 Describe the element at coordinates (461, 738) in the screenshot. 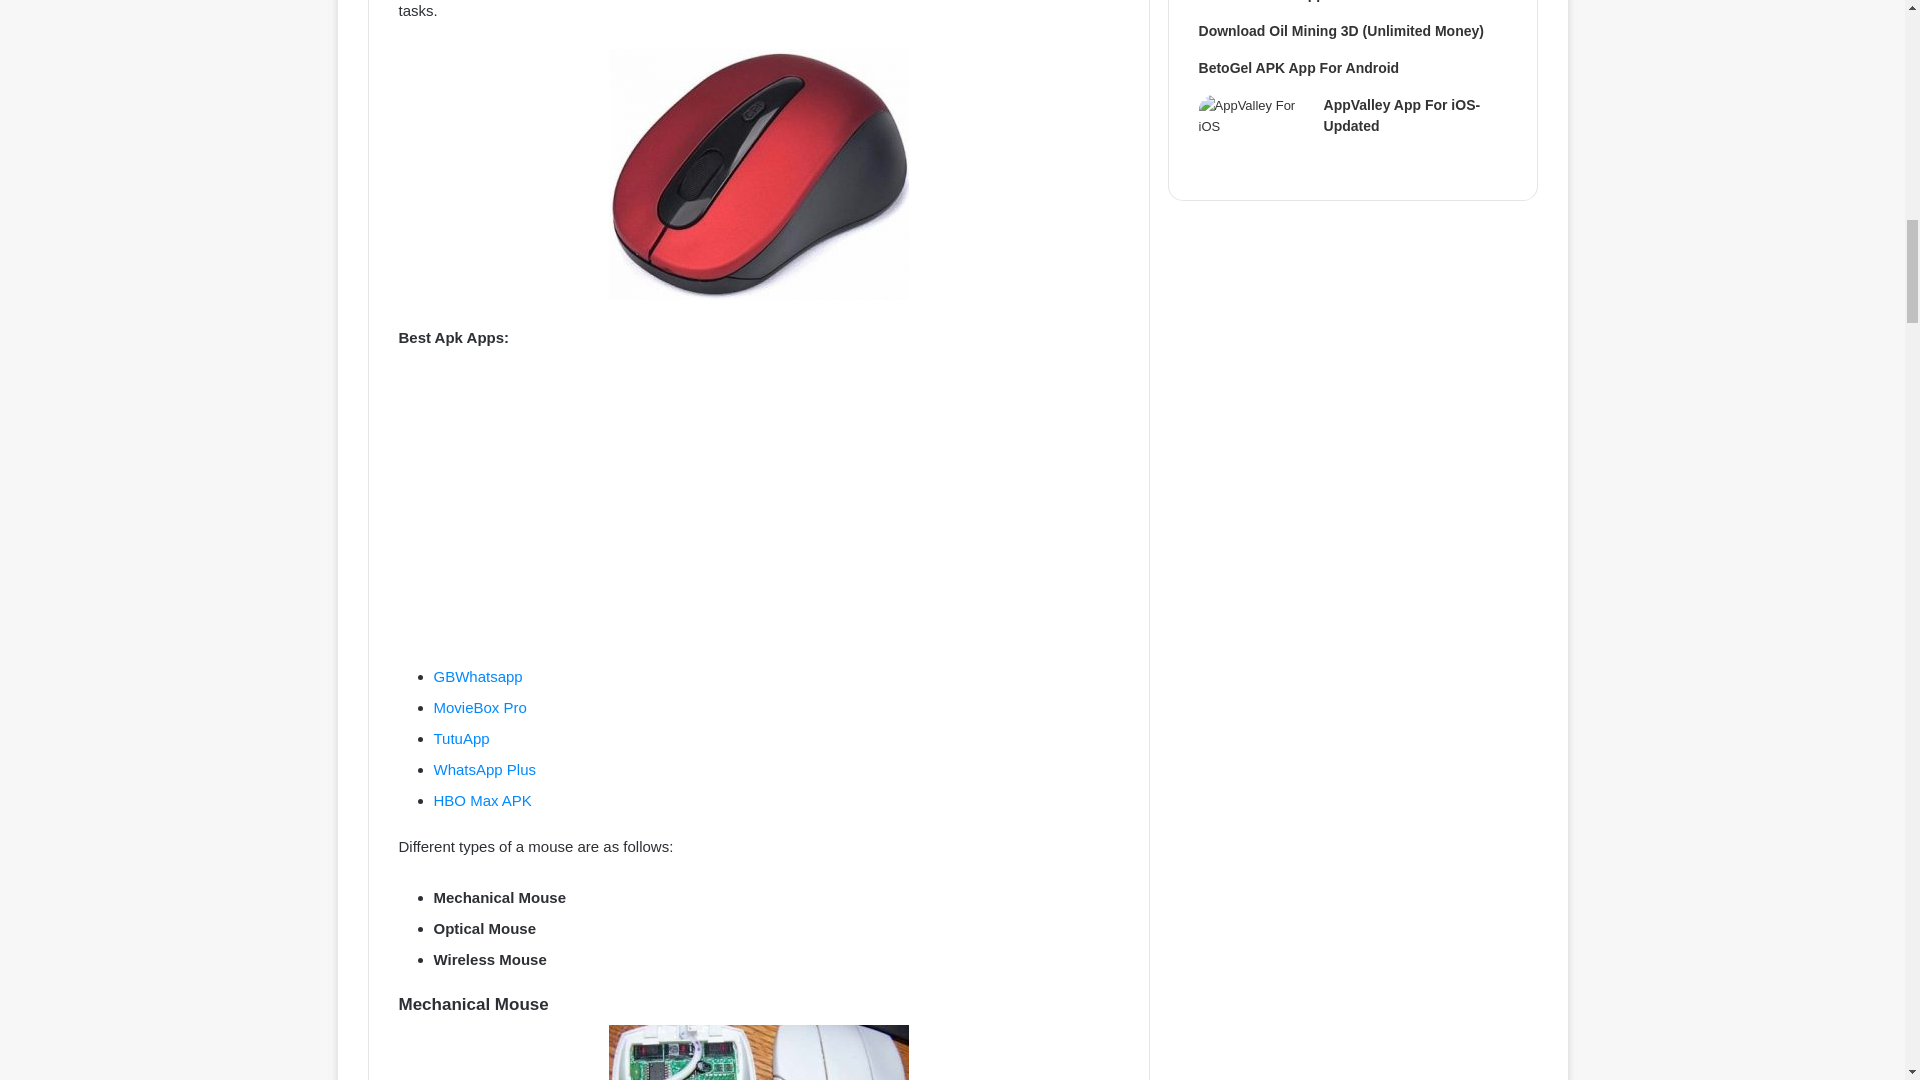

I see `TutuApp` at that location.